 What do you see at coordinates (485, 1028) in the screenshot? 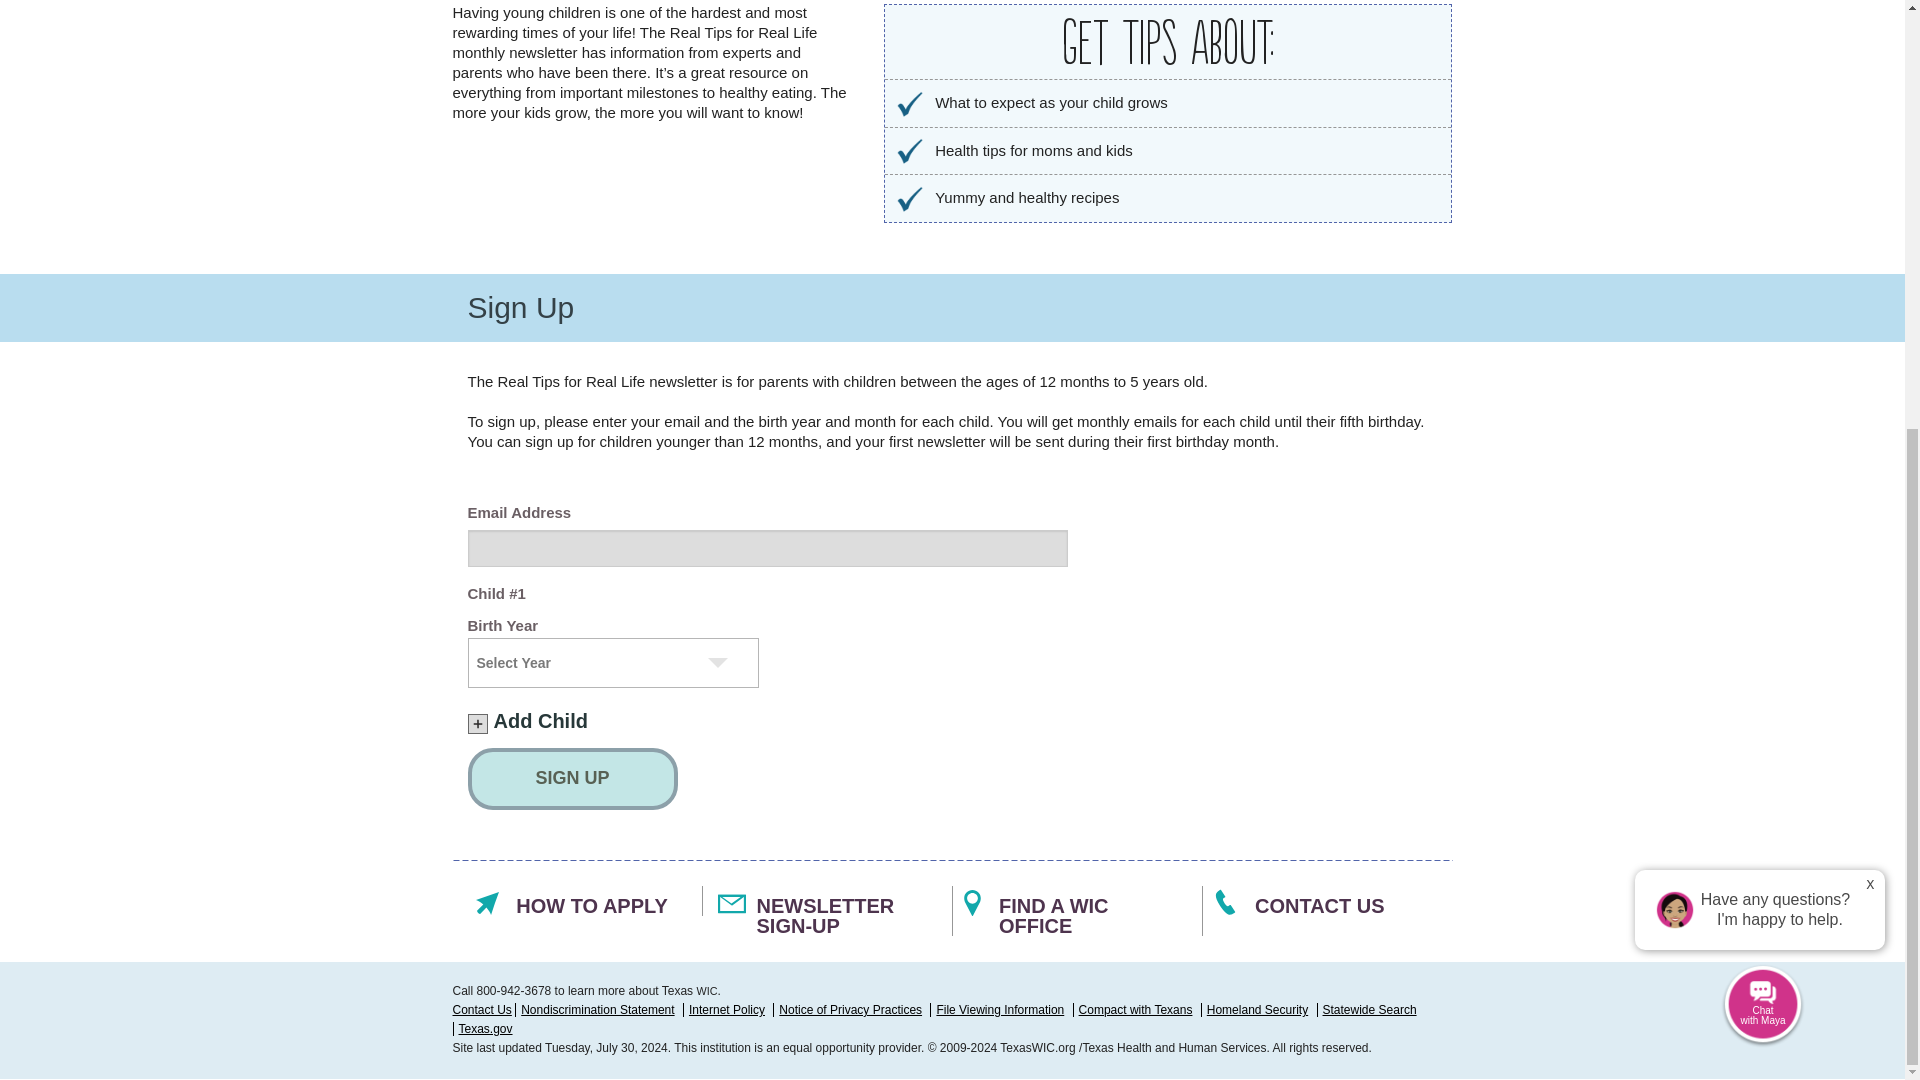
I see `Texas.gov` at bounding box center [485, 1028].